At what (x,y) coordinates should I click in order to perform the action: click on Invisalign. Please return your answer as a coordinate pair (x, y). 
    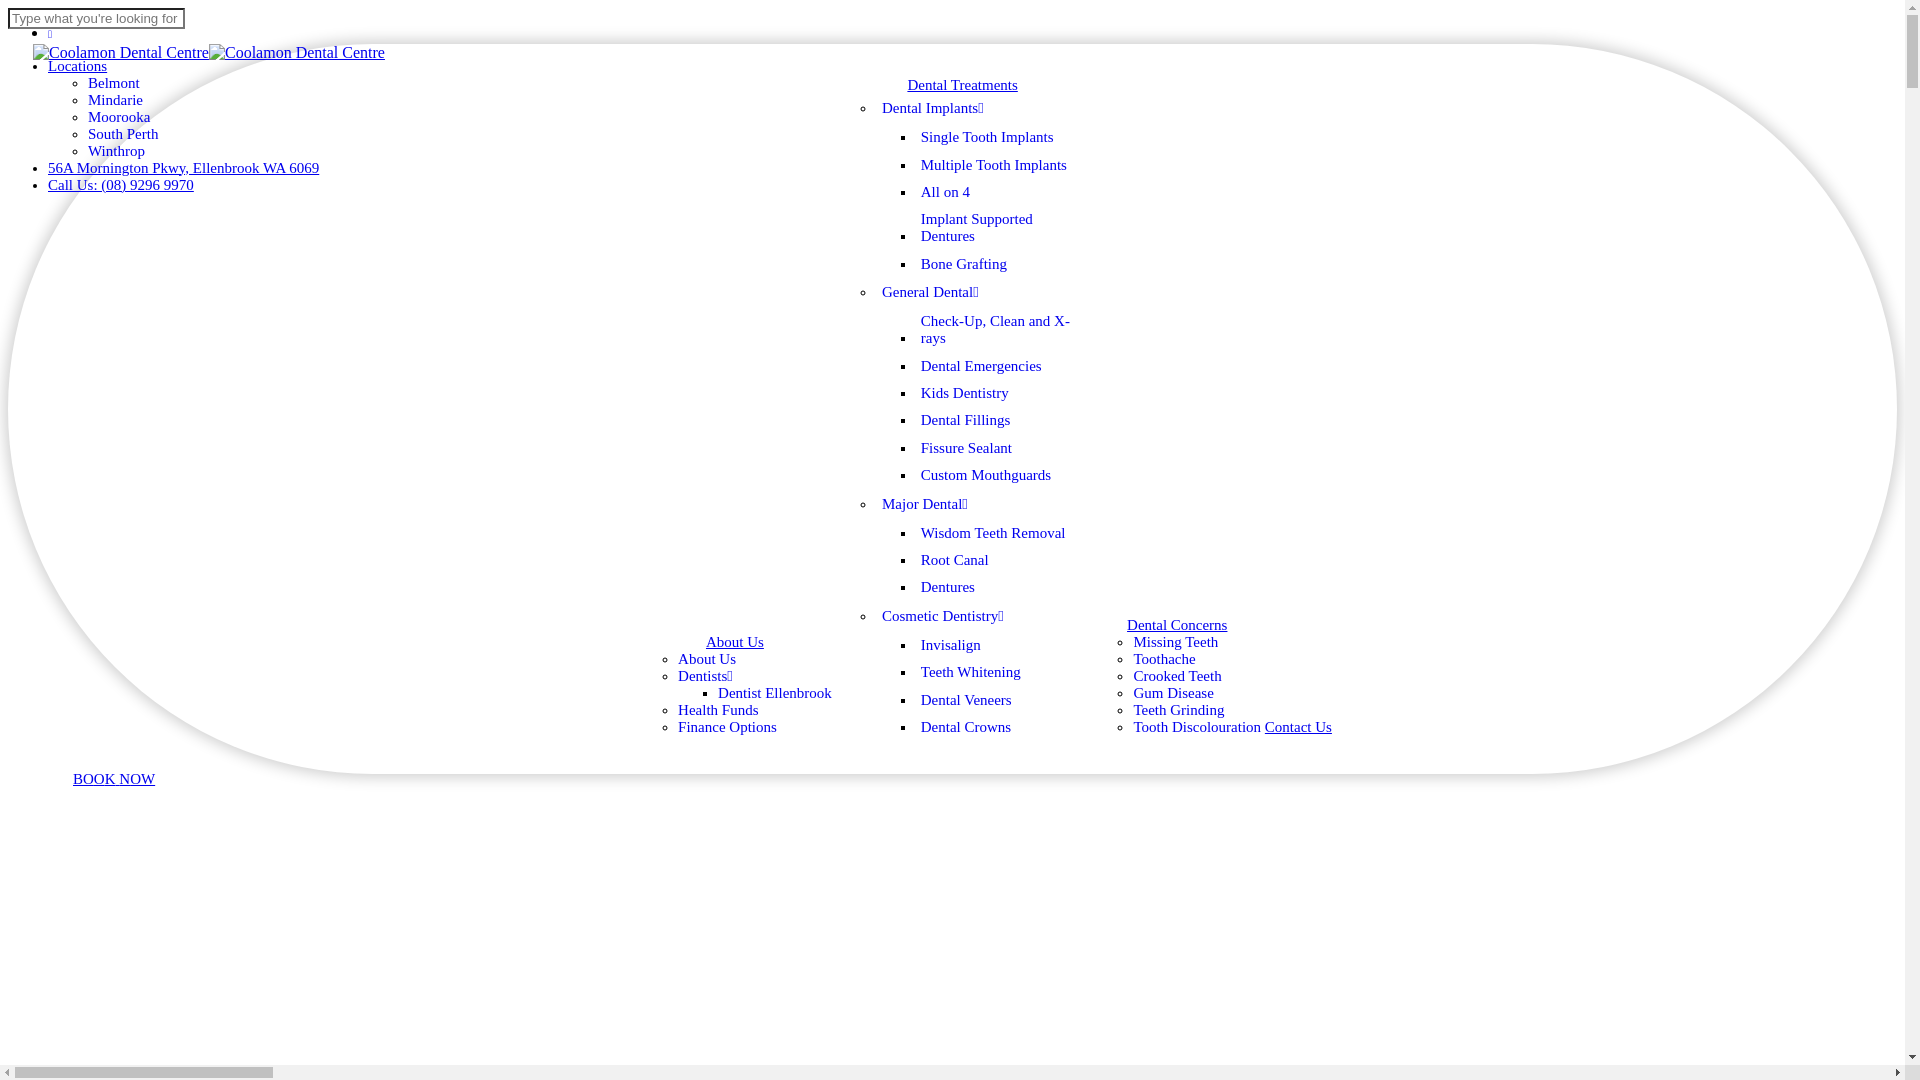
    Looking at the image, I should click on (951, 646).